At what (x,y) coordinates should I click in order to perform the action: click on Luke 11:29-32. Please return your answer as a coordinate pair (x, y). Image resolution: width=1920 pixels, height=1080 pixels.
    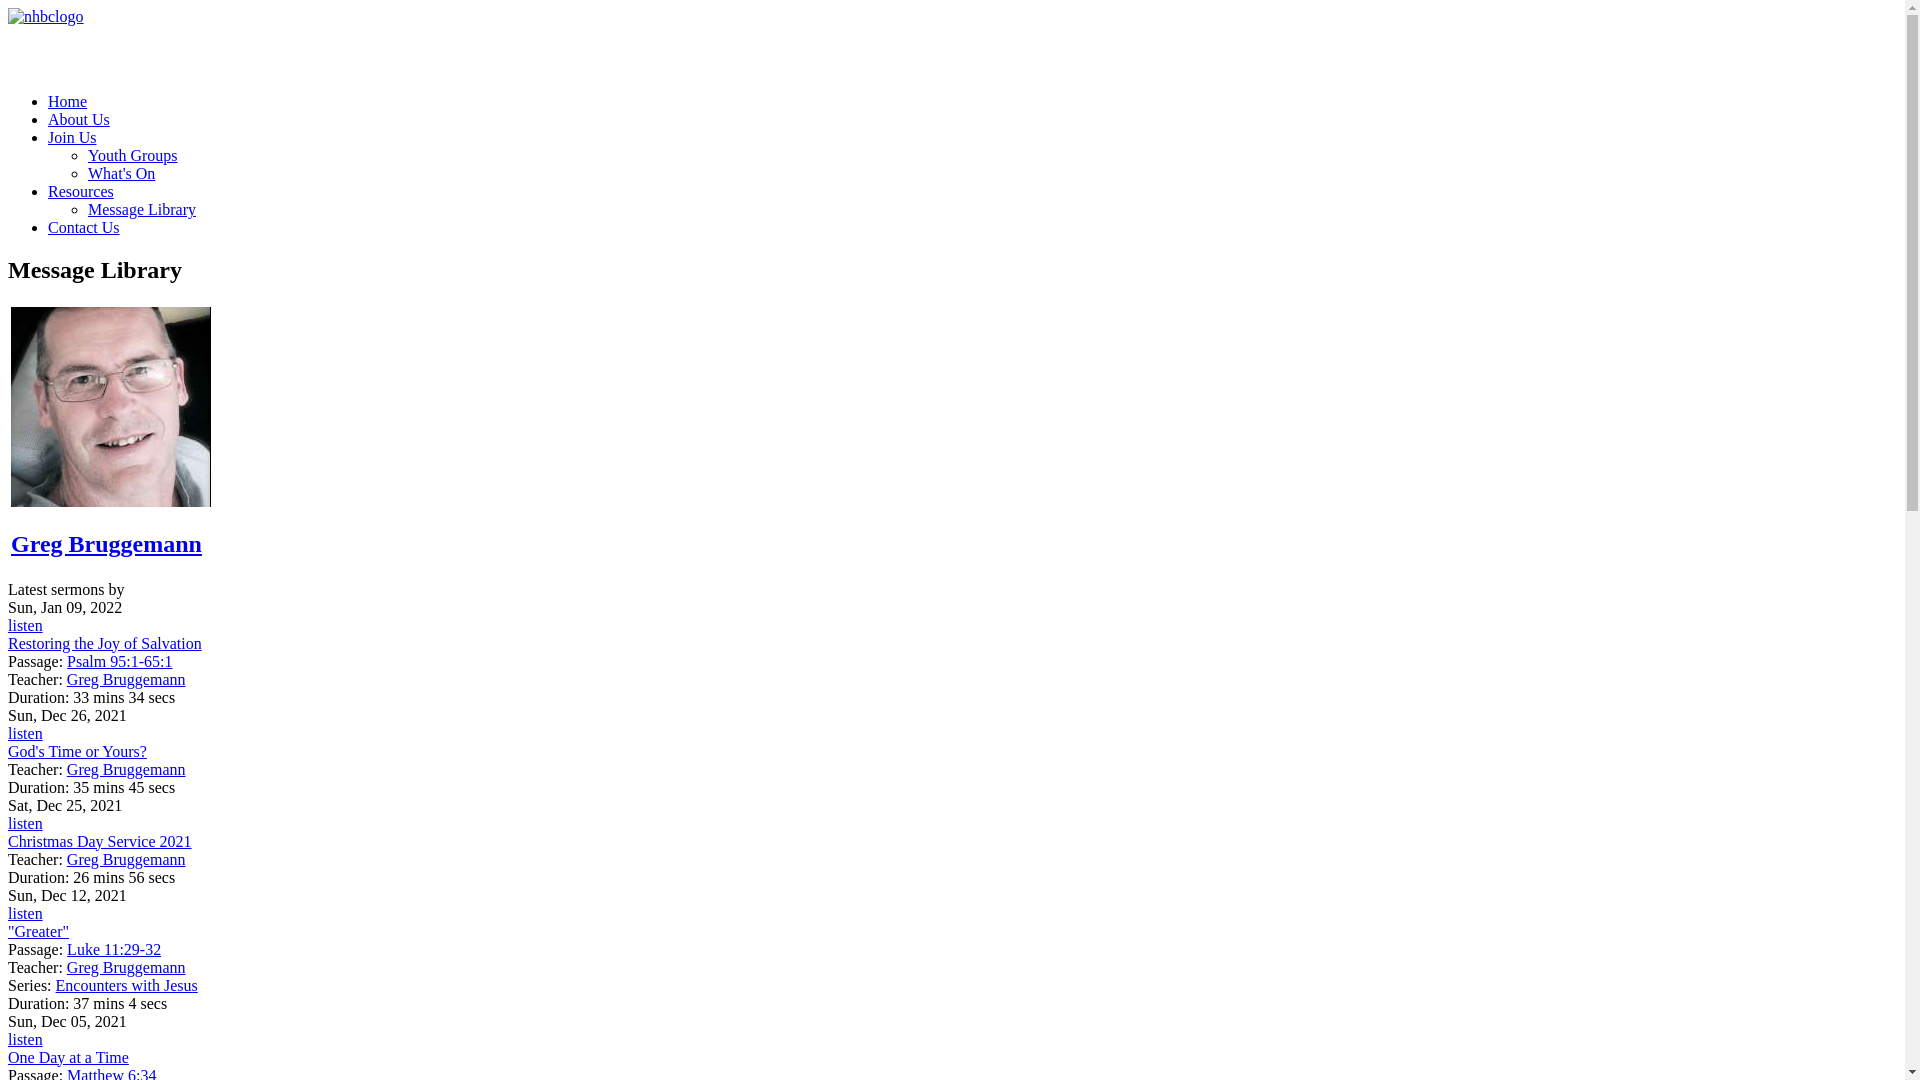
    Looking at the image, I should click on (114, 950).